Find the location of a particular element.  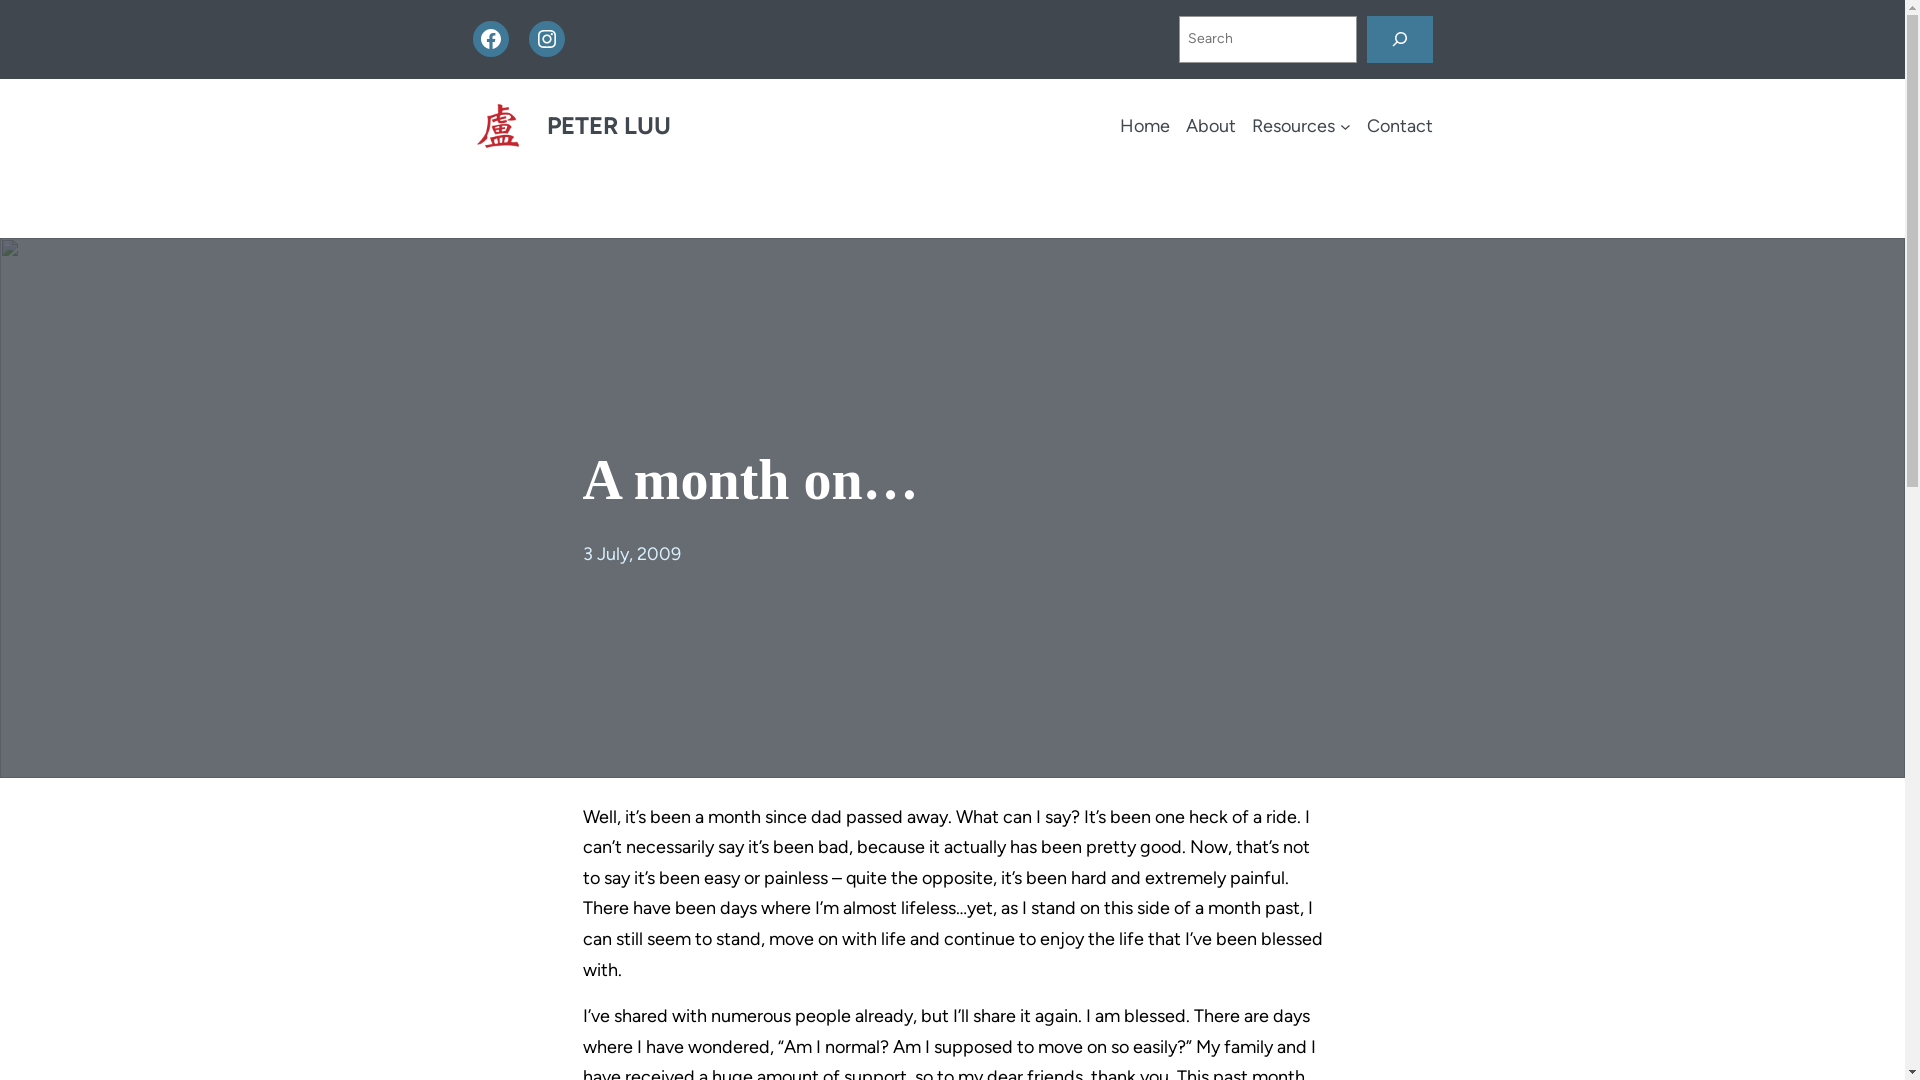

Facebook is located at coordinates (490, 39).